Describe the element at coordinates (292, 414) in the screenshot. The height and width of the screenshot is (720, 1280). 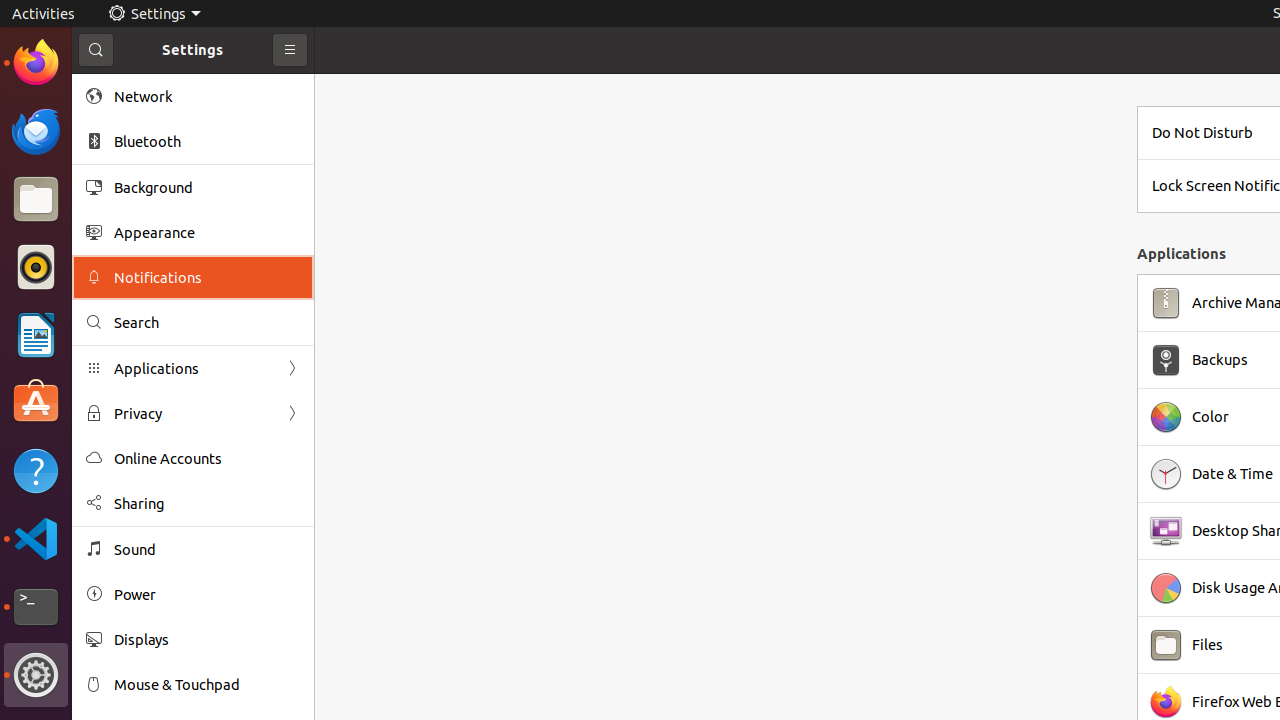
I see `Forward` at that location.